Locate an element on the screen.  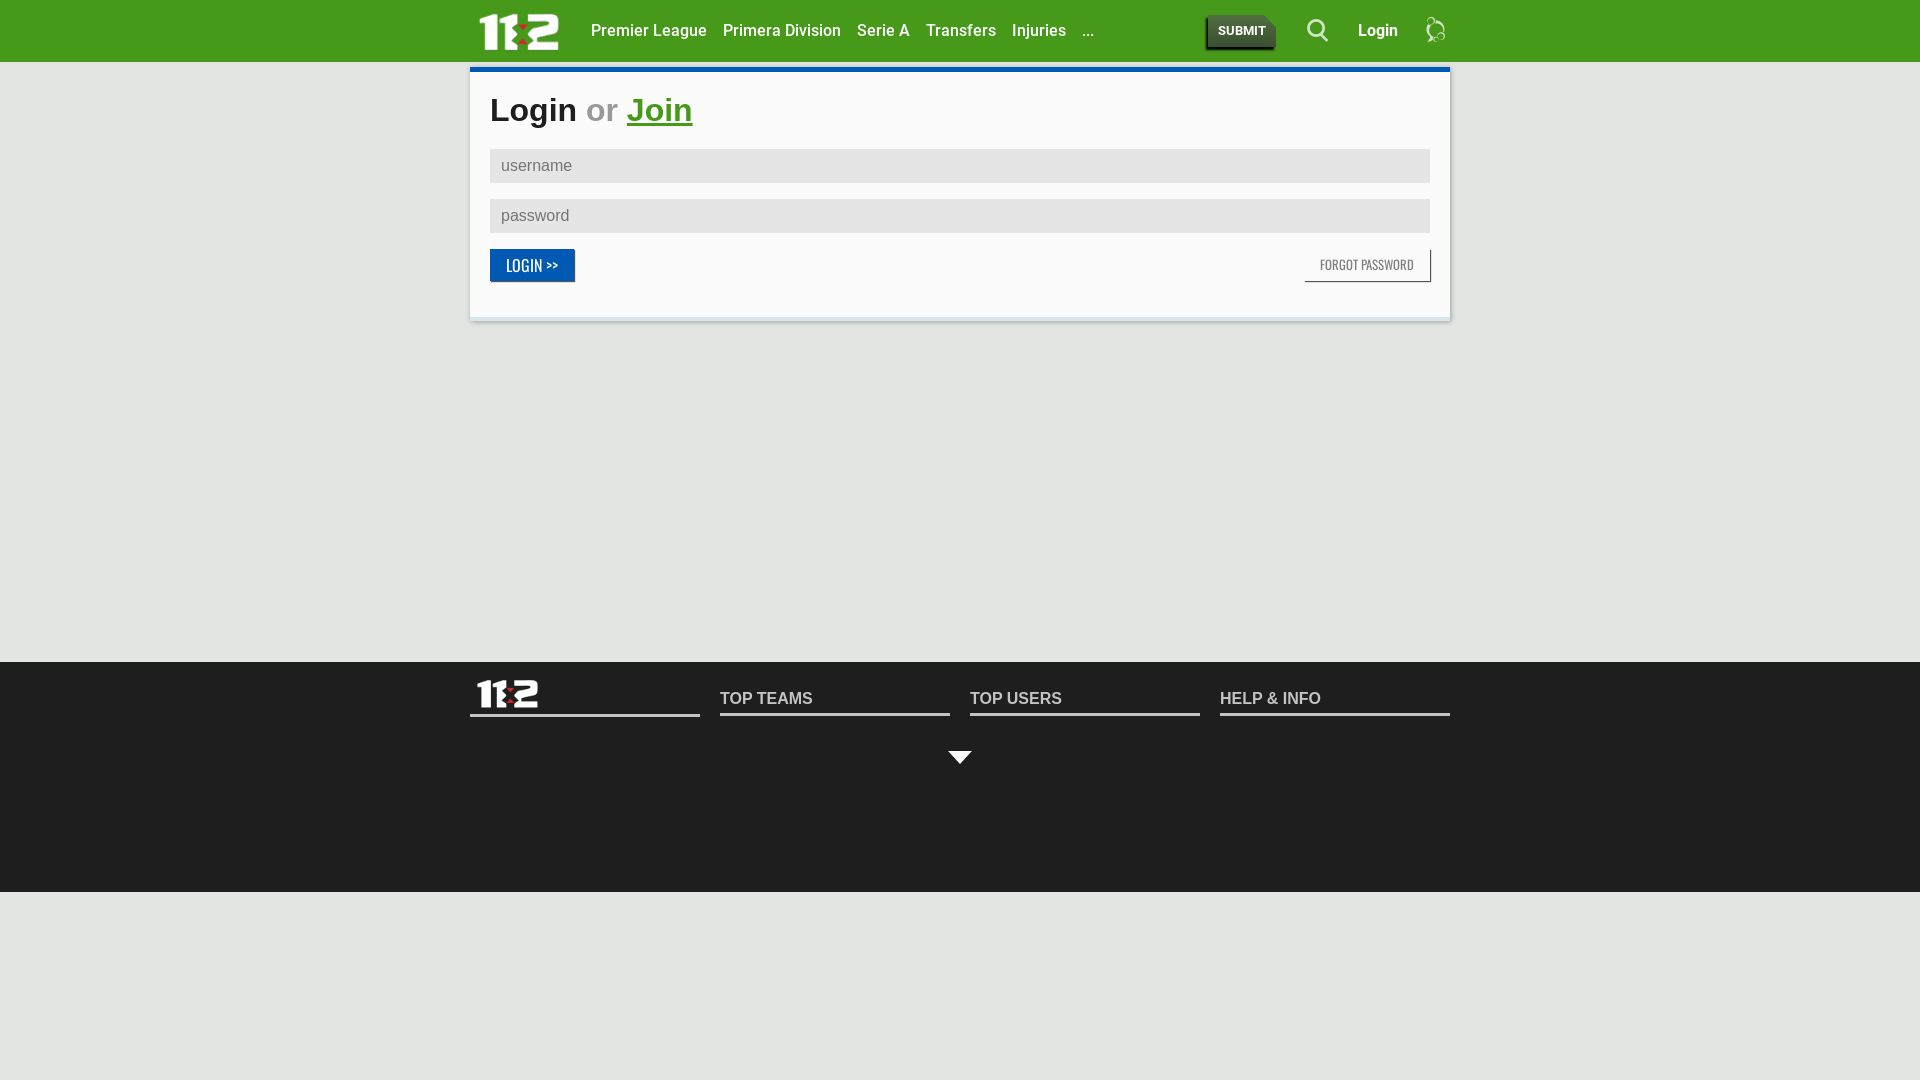
Transfers is located at coordinates (961, 32).